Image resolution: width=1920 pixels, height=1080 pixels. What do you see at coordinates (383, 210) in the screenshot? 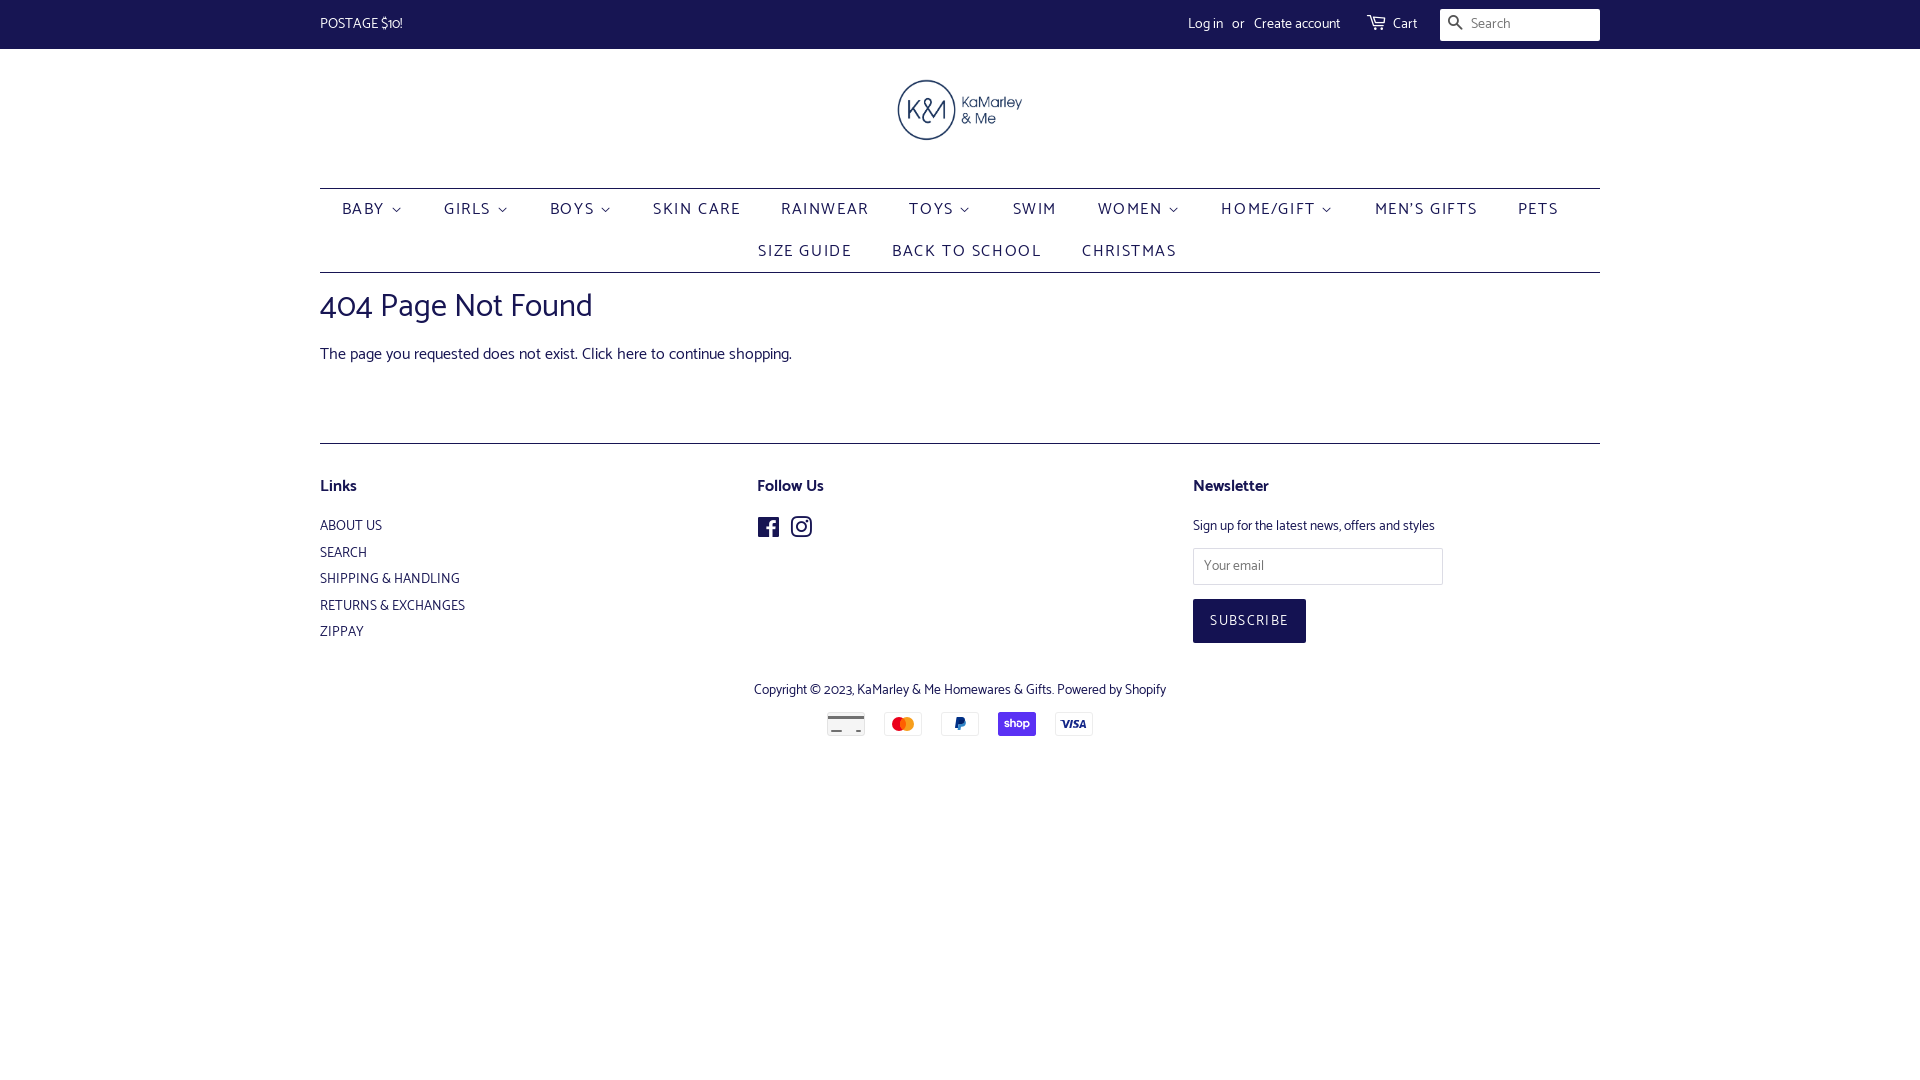
I see `BABY` at bounding box center [383, 210].